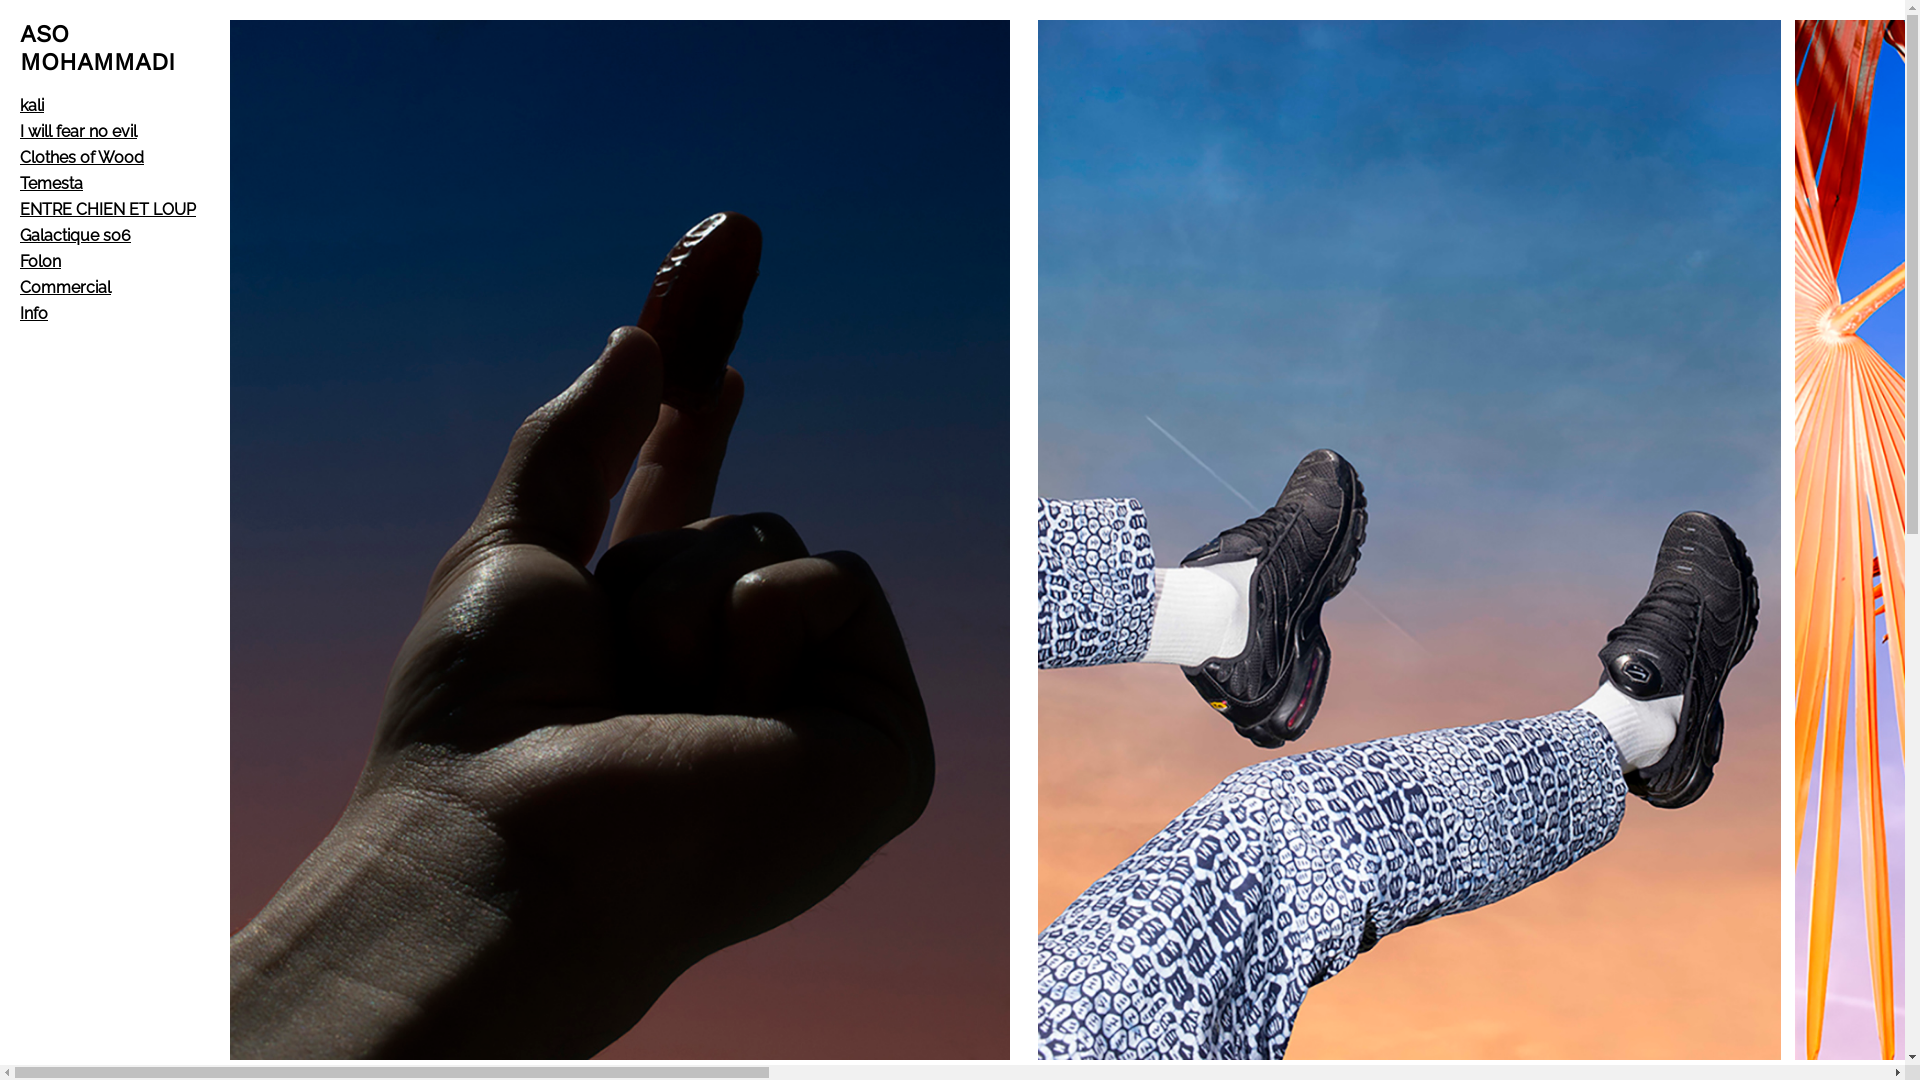 Image resolution: width=1920 pixels, height=1080 pixels. What do you see at coordinates (66, 288) in the screenshot?
I see `Commercial` at bounding box center [66, 288].